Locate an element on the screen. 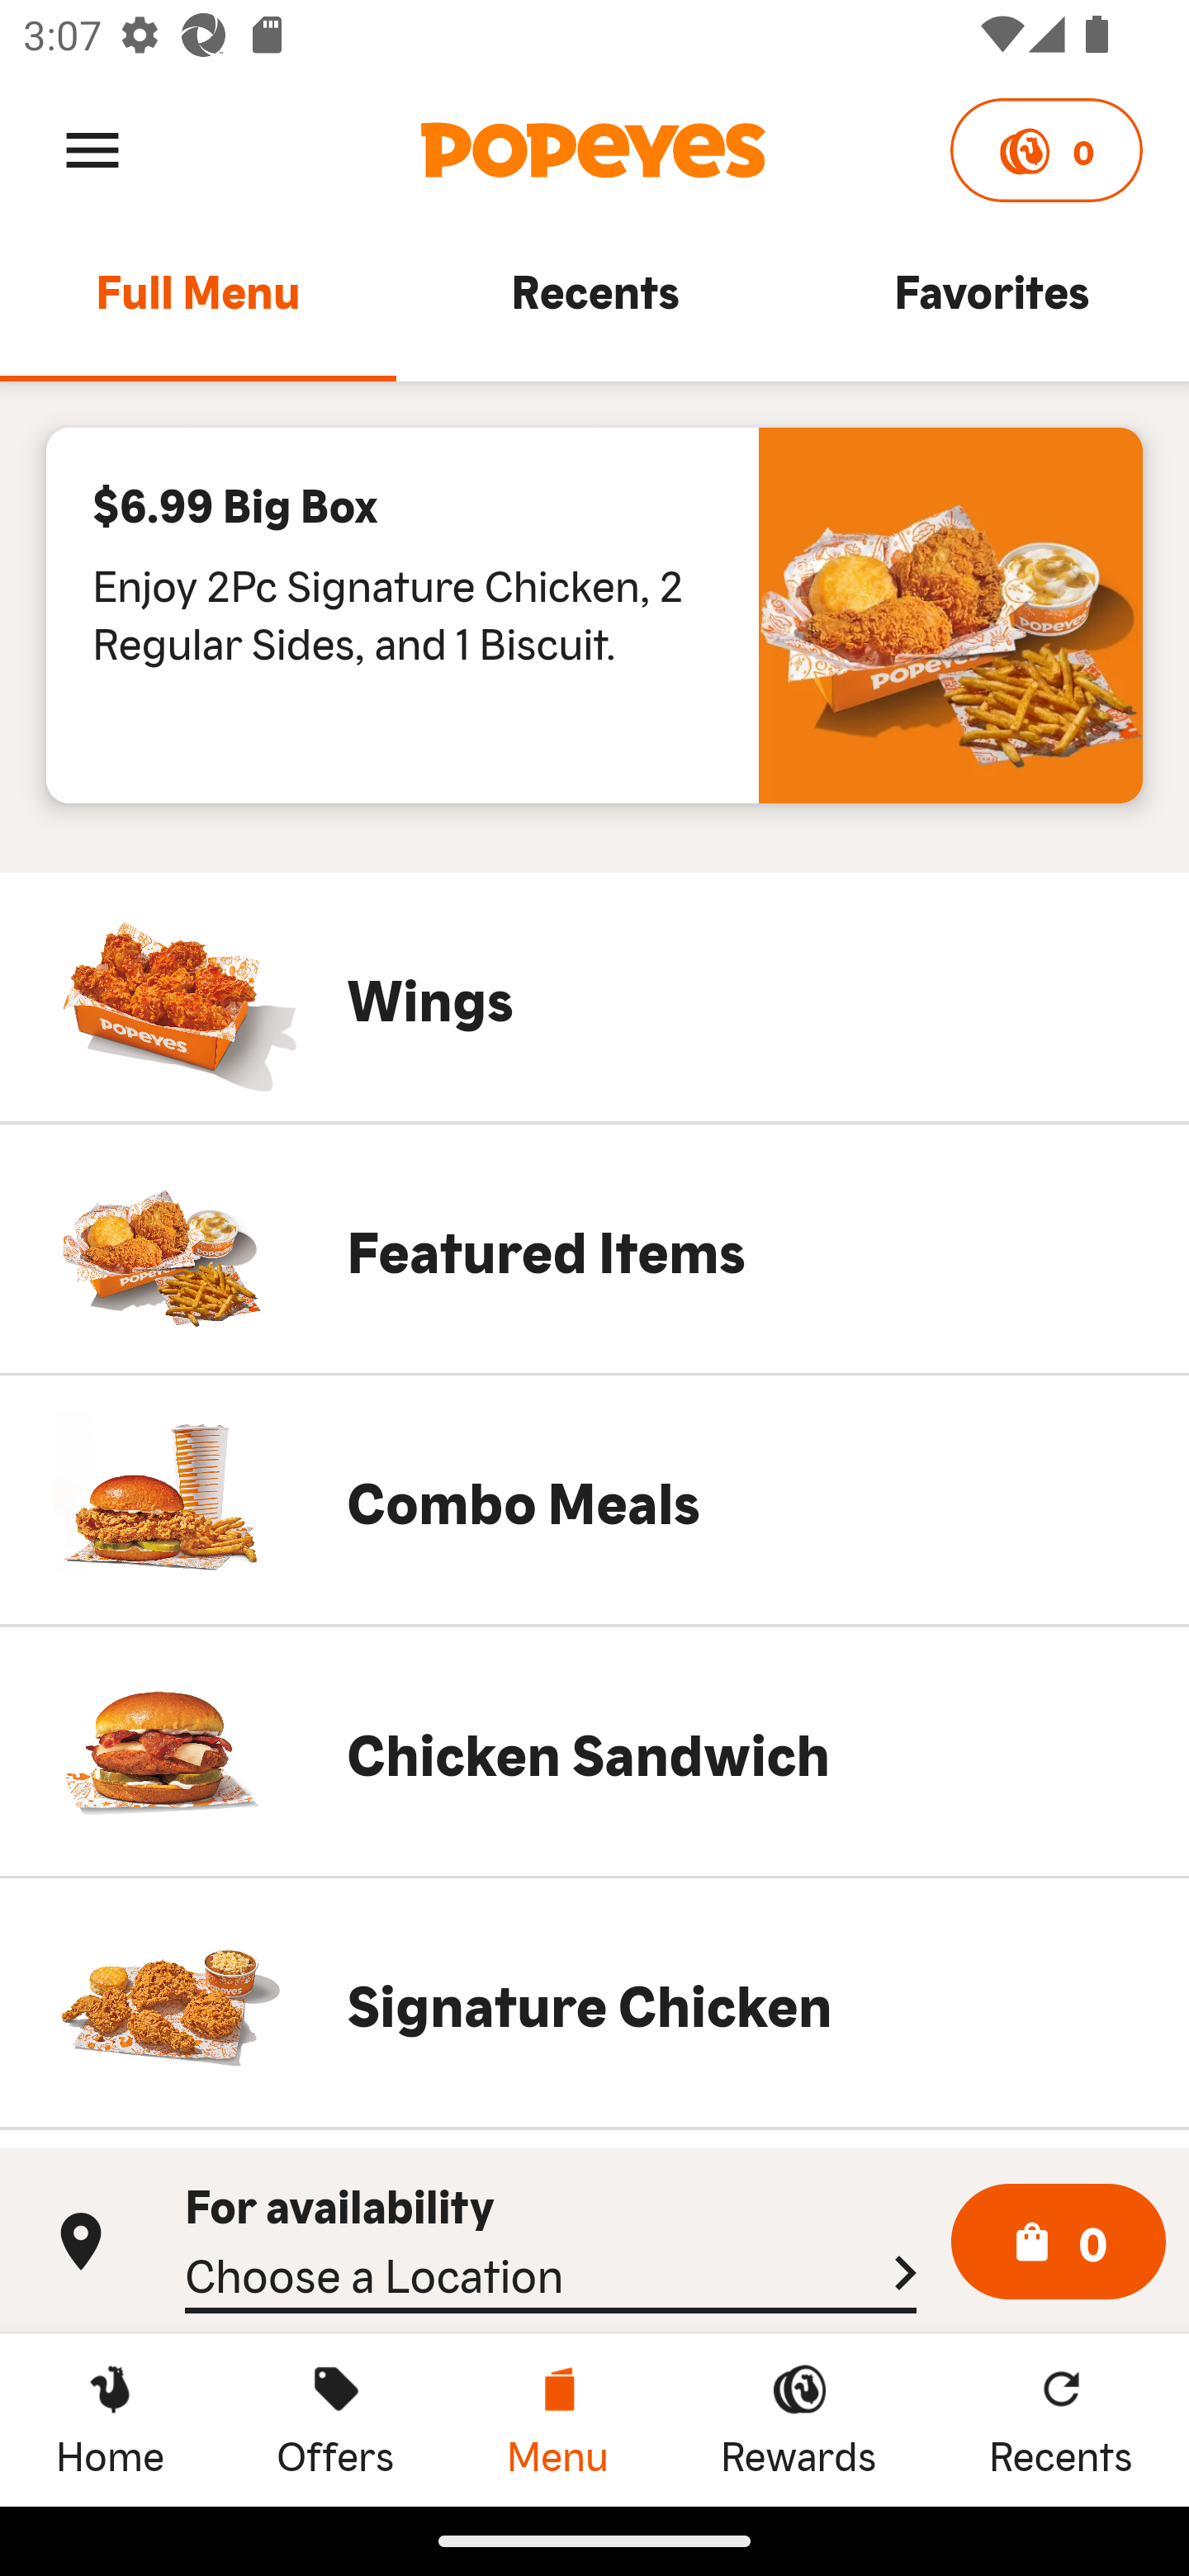 The width and height of the screenshot is (1189, 2576). Menu  is located at coordinates (92, 149).